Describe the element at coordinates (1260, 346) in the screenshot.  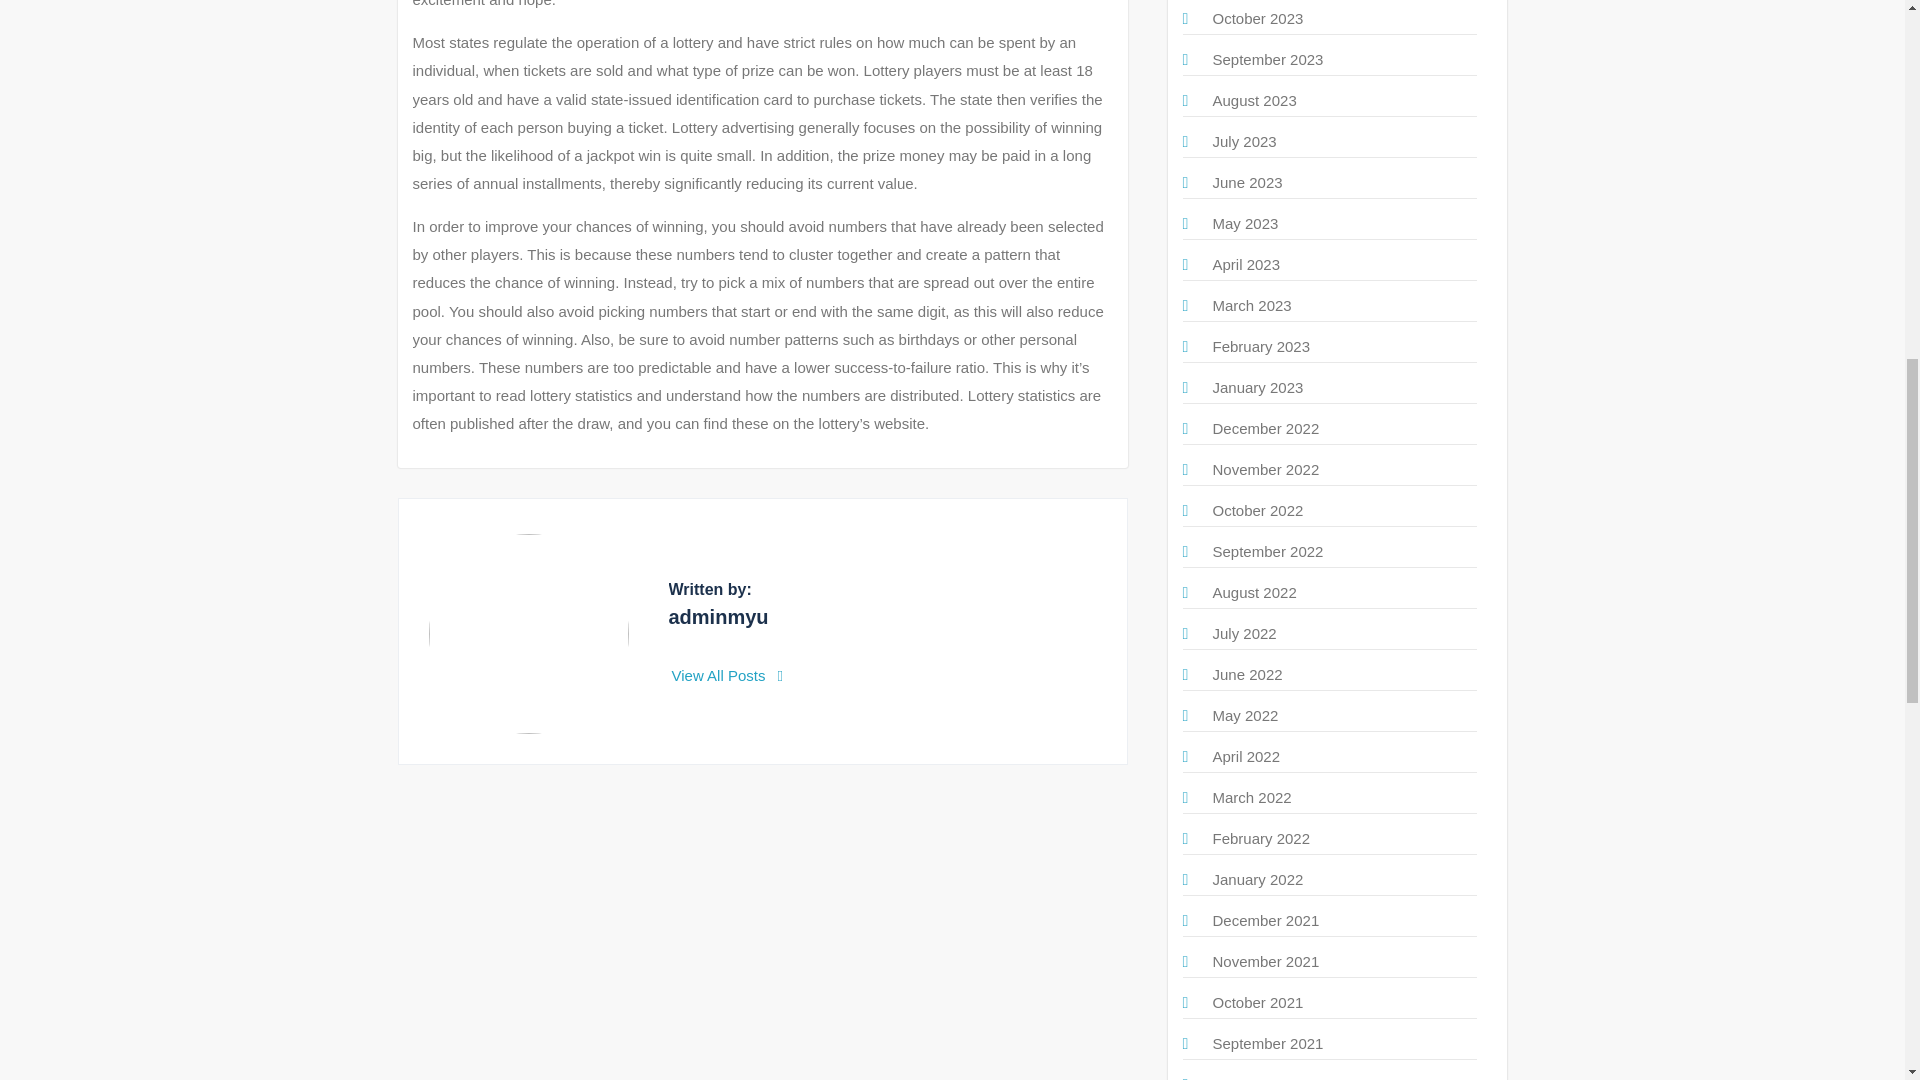
I see `February 2023` at that location.